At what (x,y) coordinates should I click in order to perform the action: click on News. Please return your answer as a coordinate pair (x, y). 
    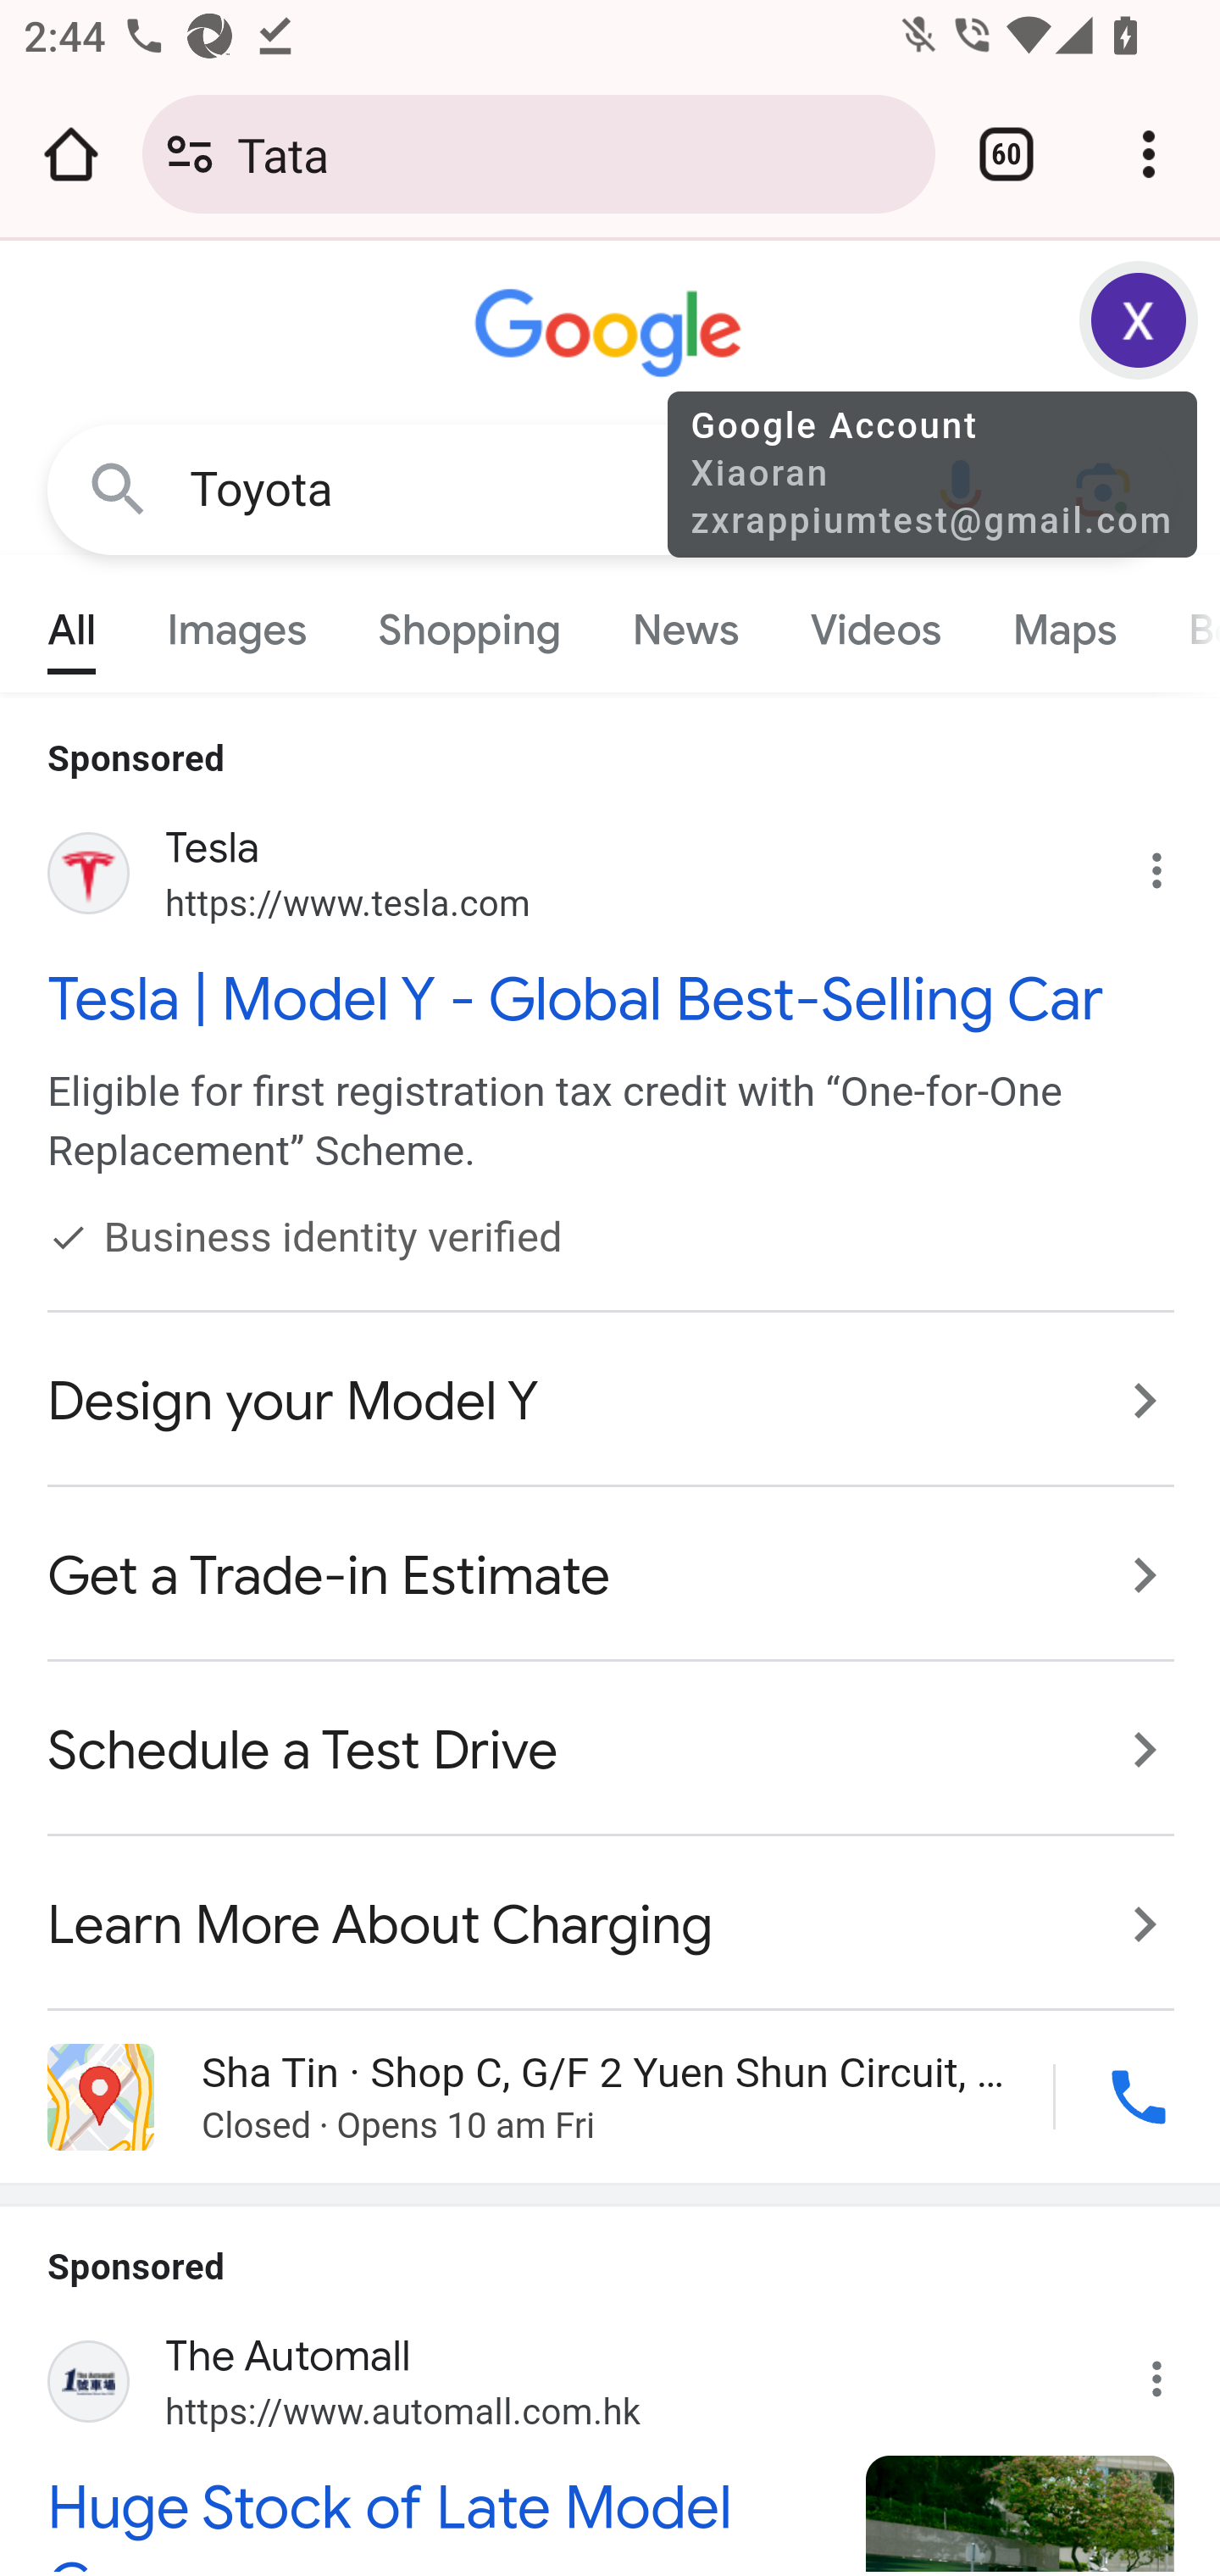
    Looking at the image, I should click on (686, 622).